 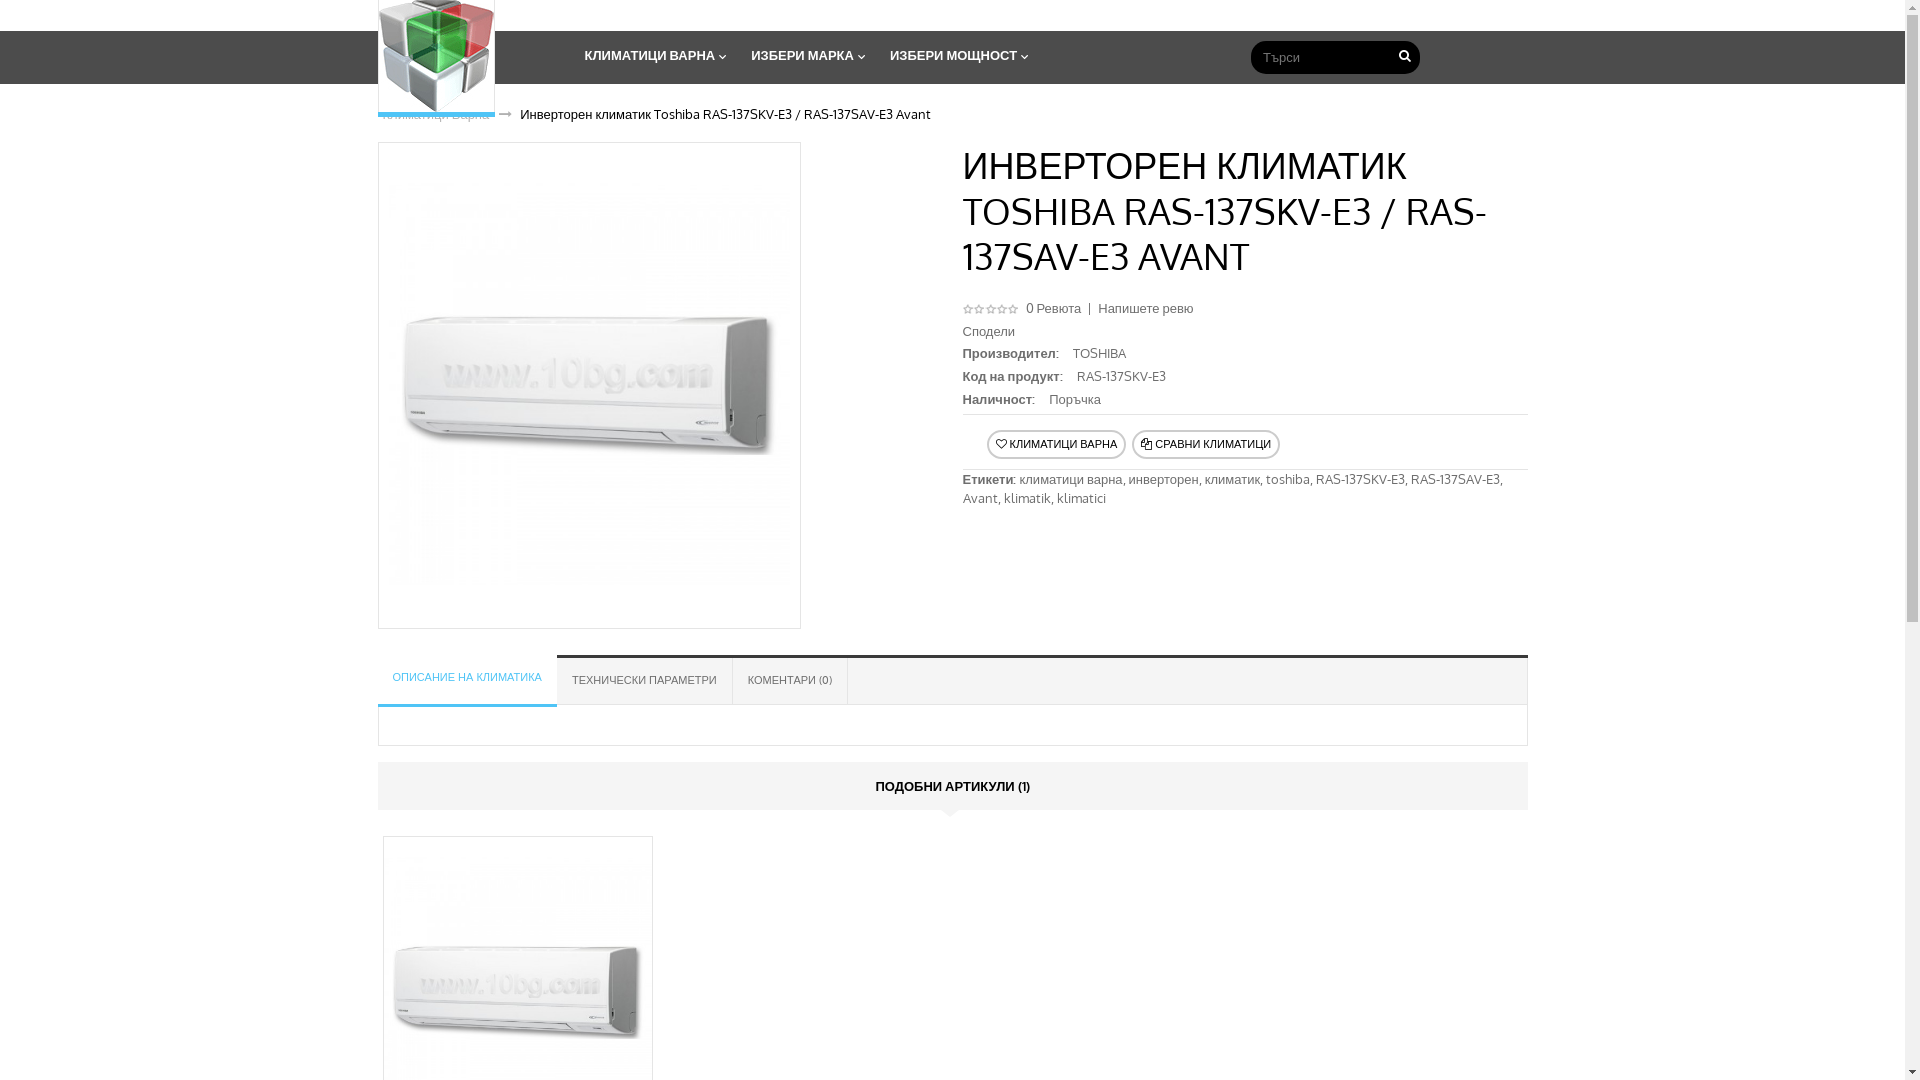 I want to click on klimatici, so click(x=1080, y=498).